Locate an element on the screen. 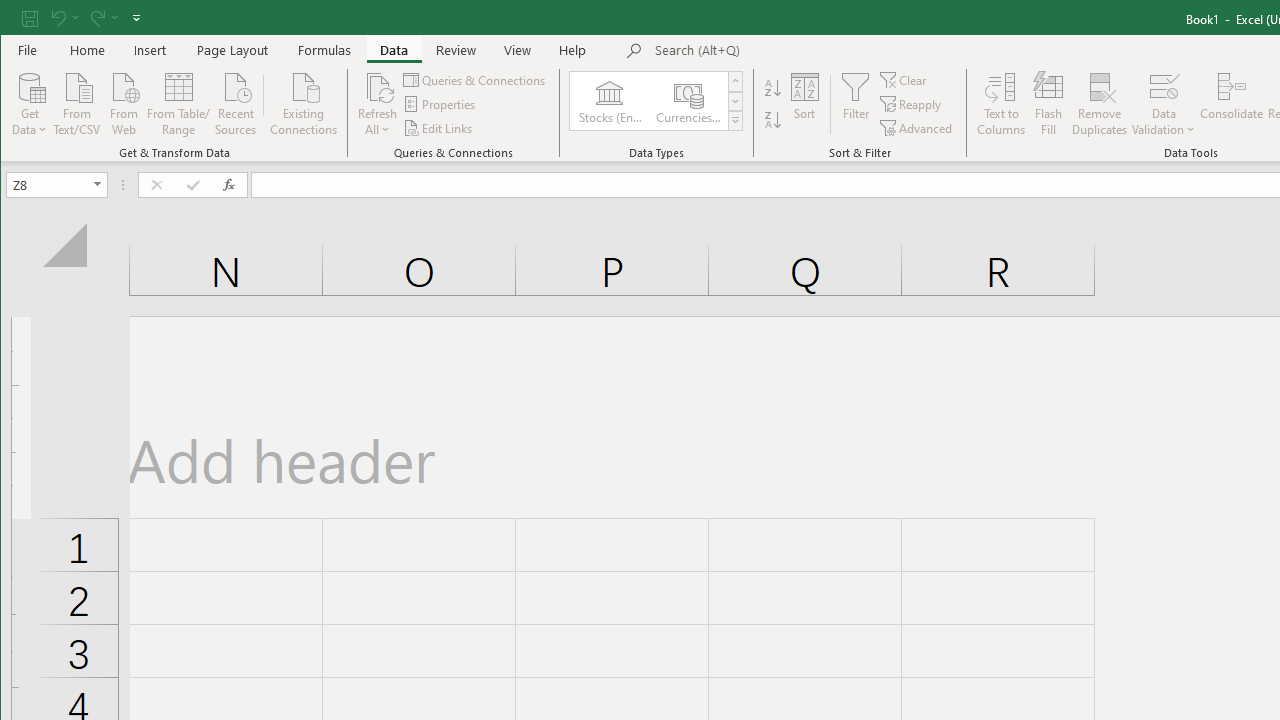 The image size is (1280, 720). Refresh All is located at coordinates (377, 86).